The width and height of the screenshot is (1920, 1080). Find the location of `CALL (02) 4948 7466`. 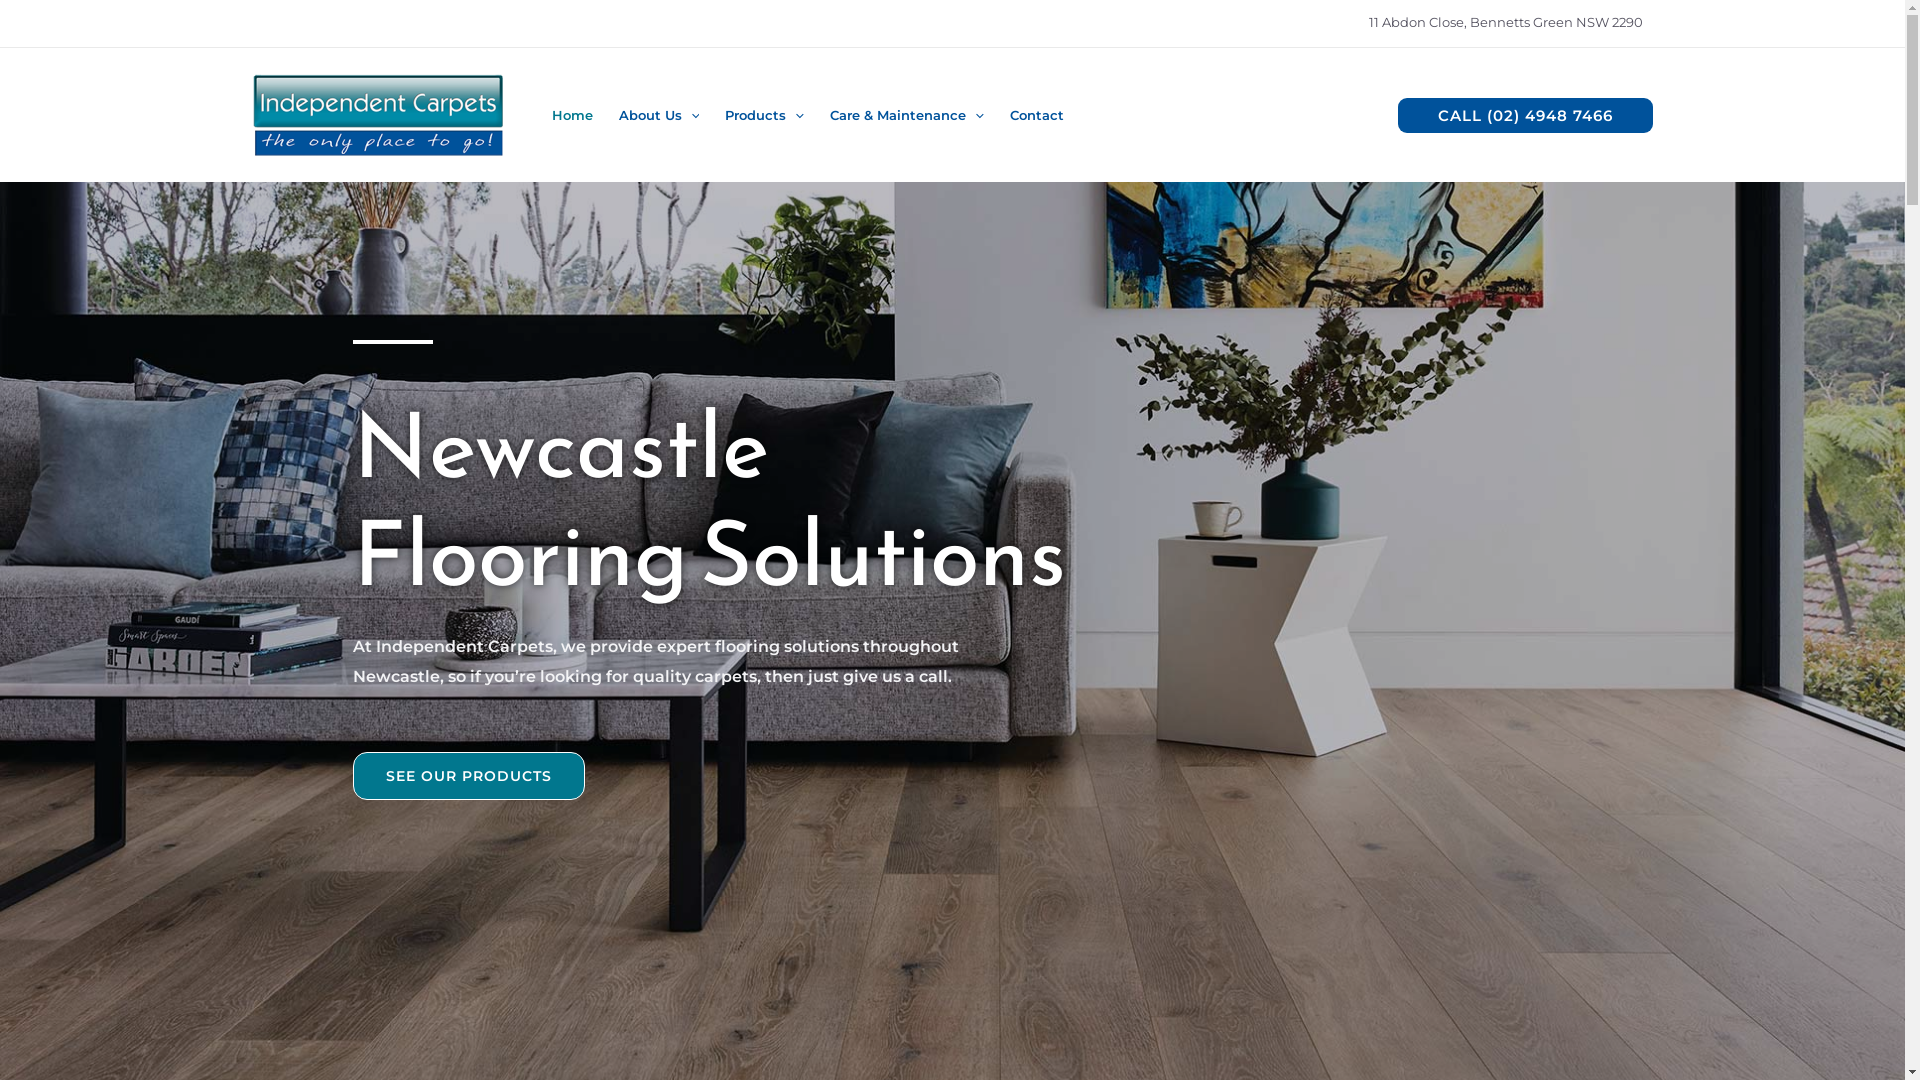

CALL (02) 4948 7466 is located at coordinates (1526, 116).